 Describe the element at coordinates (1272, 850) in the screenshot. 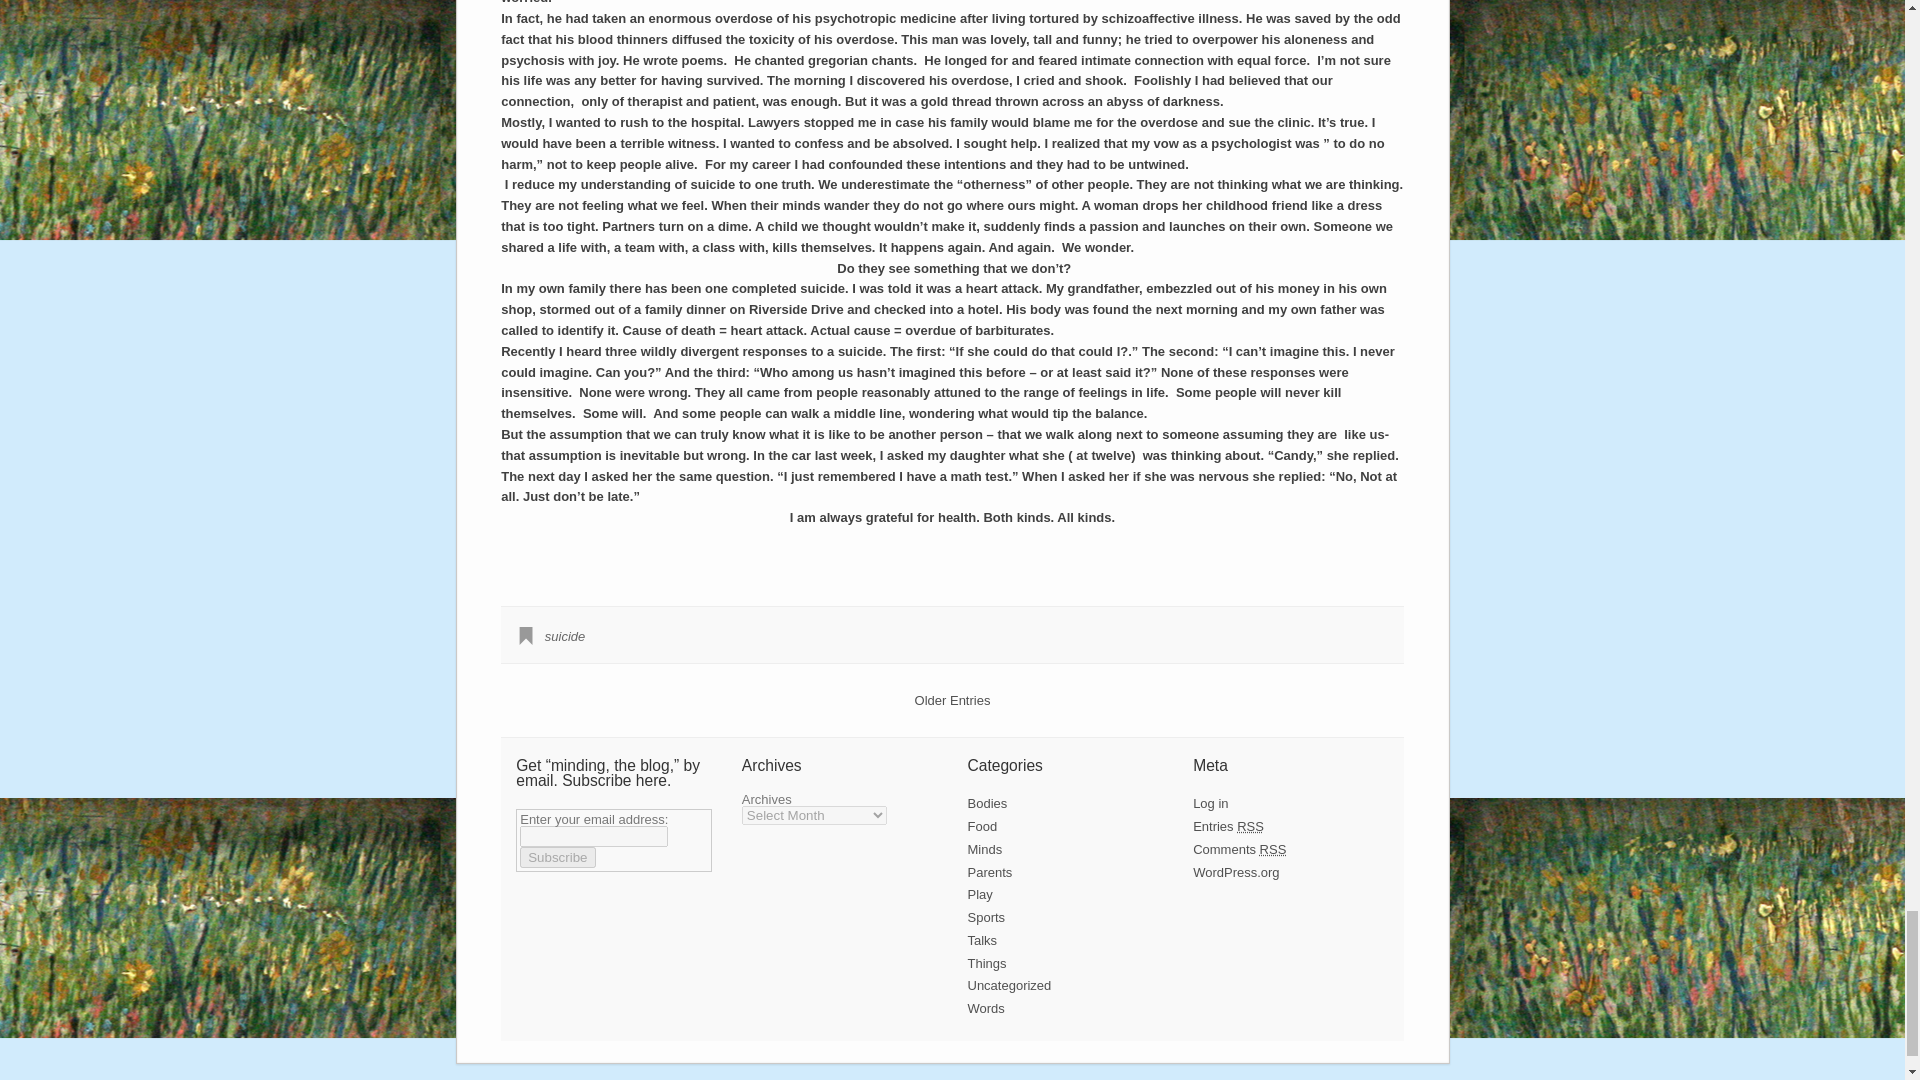

I see `Really Simple Syndication` at that location.